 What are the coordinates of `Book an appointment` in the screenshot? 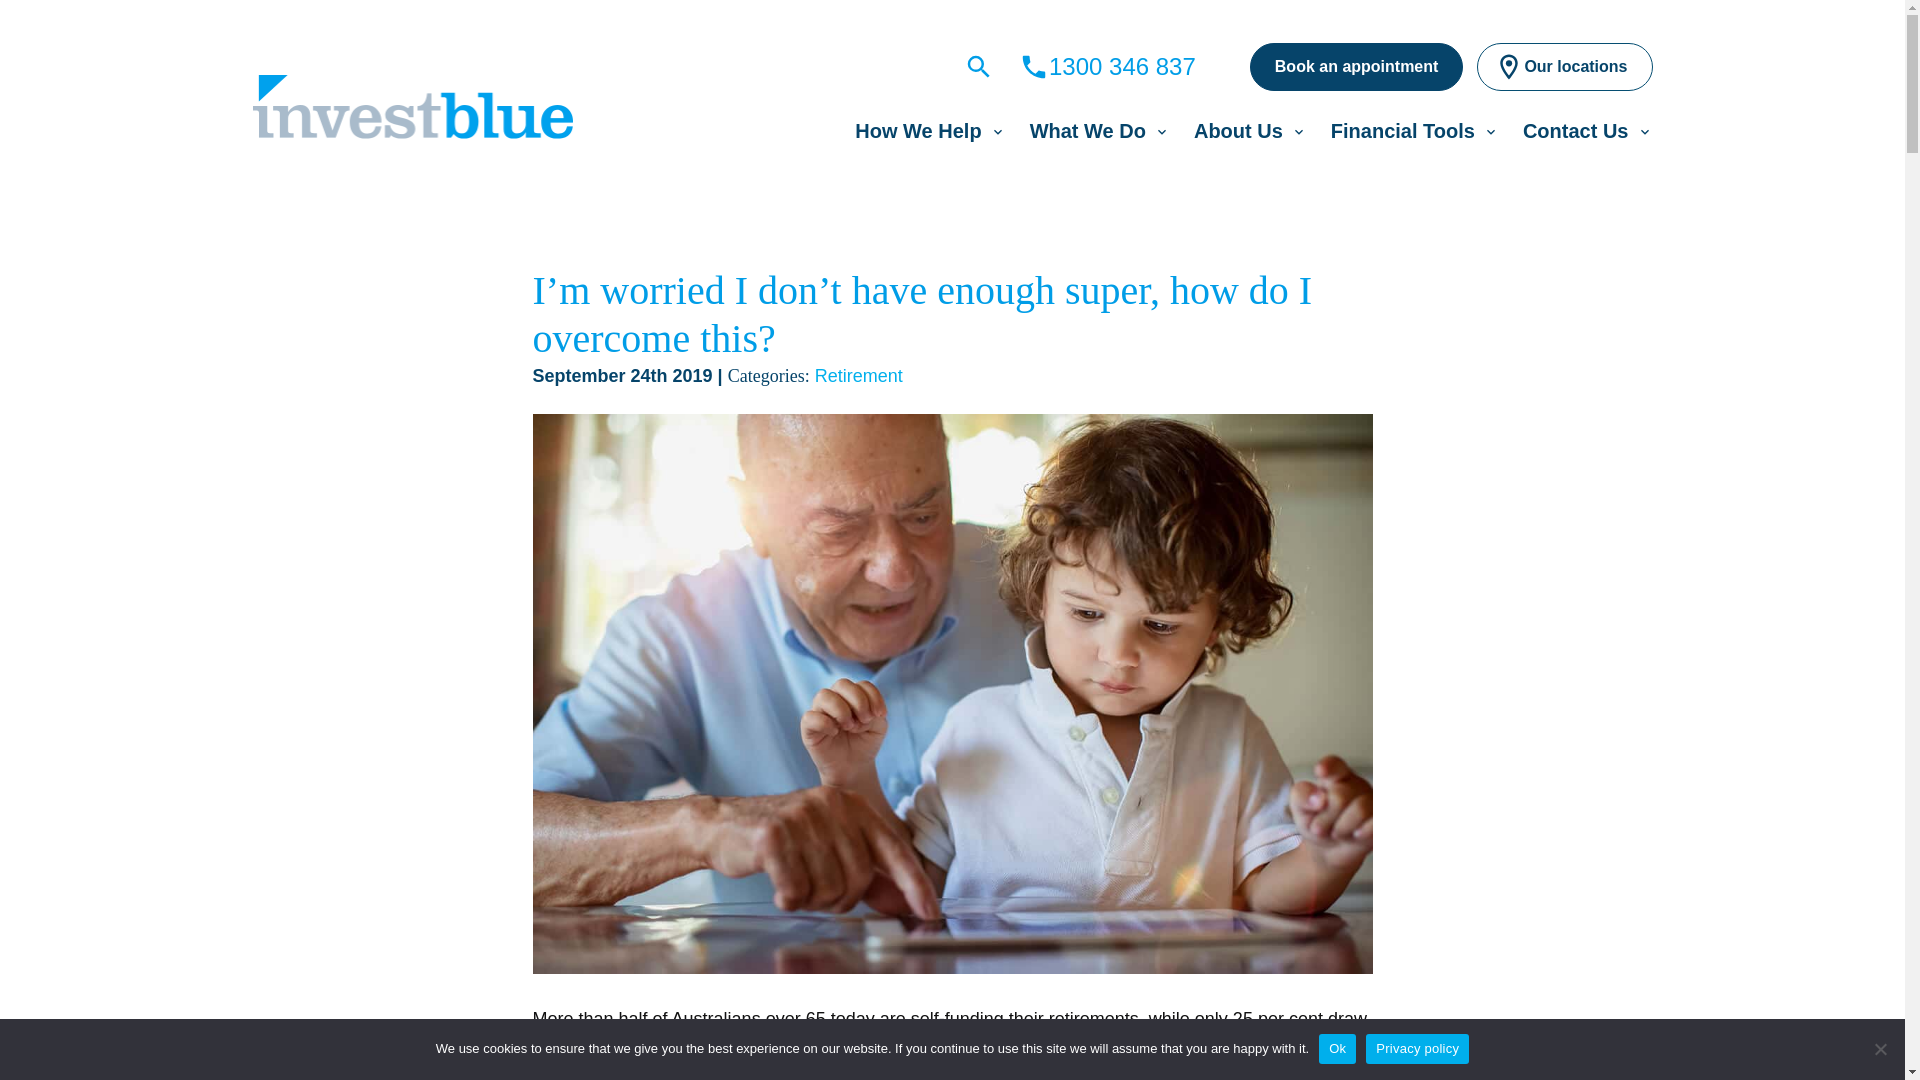 It's located at (1356, 66).